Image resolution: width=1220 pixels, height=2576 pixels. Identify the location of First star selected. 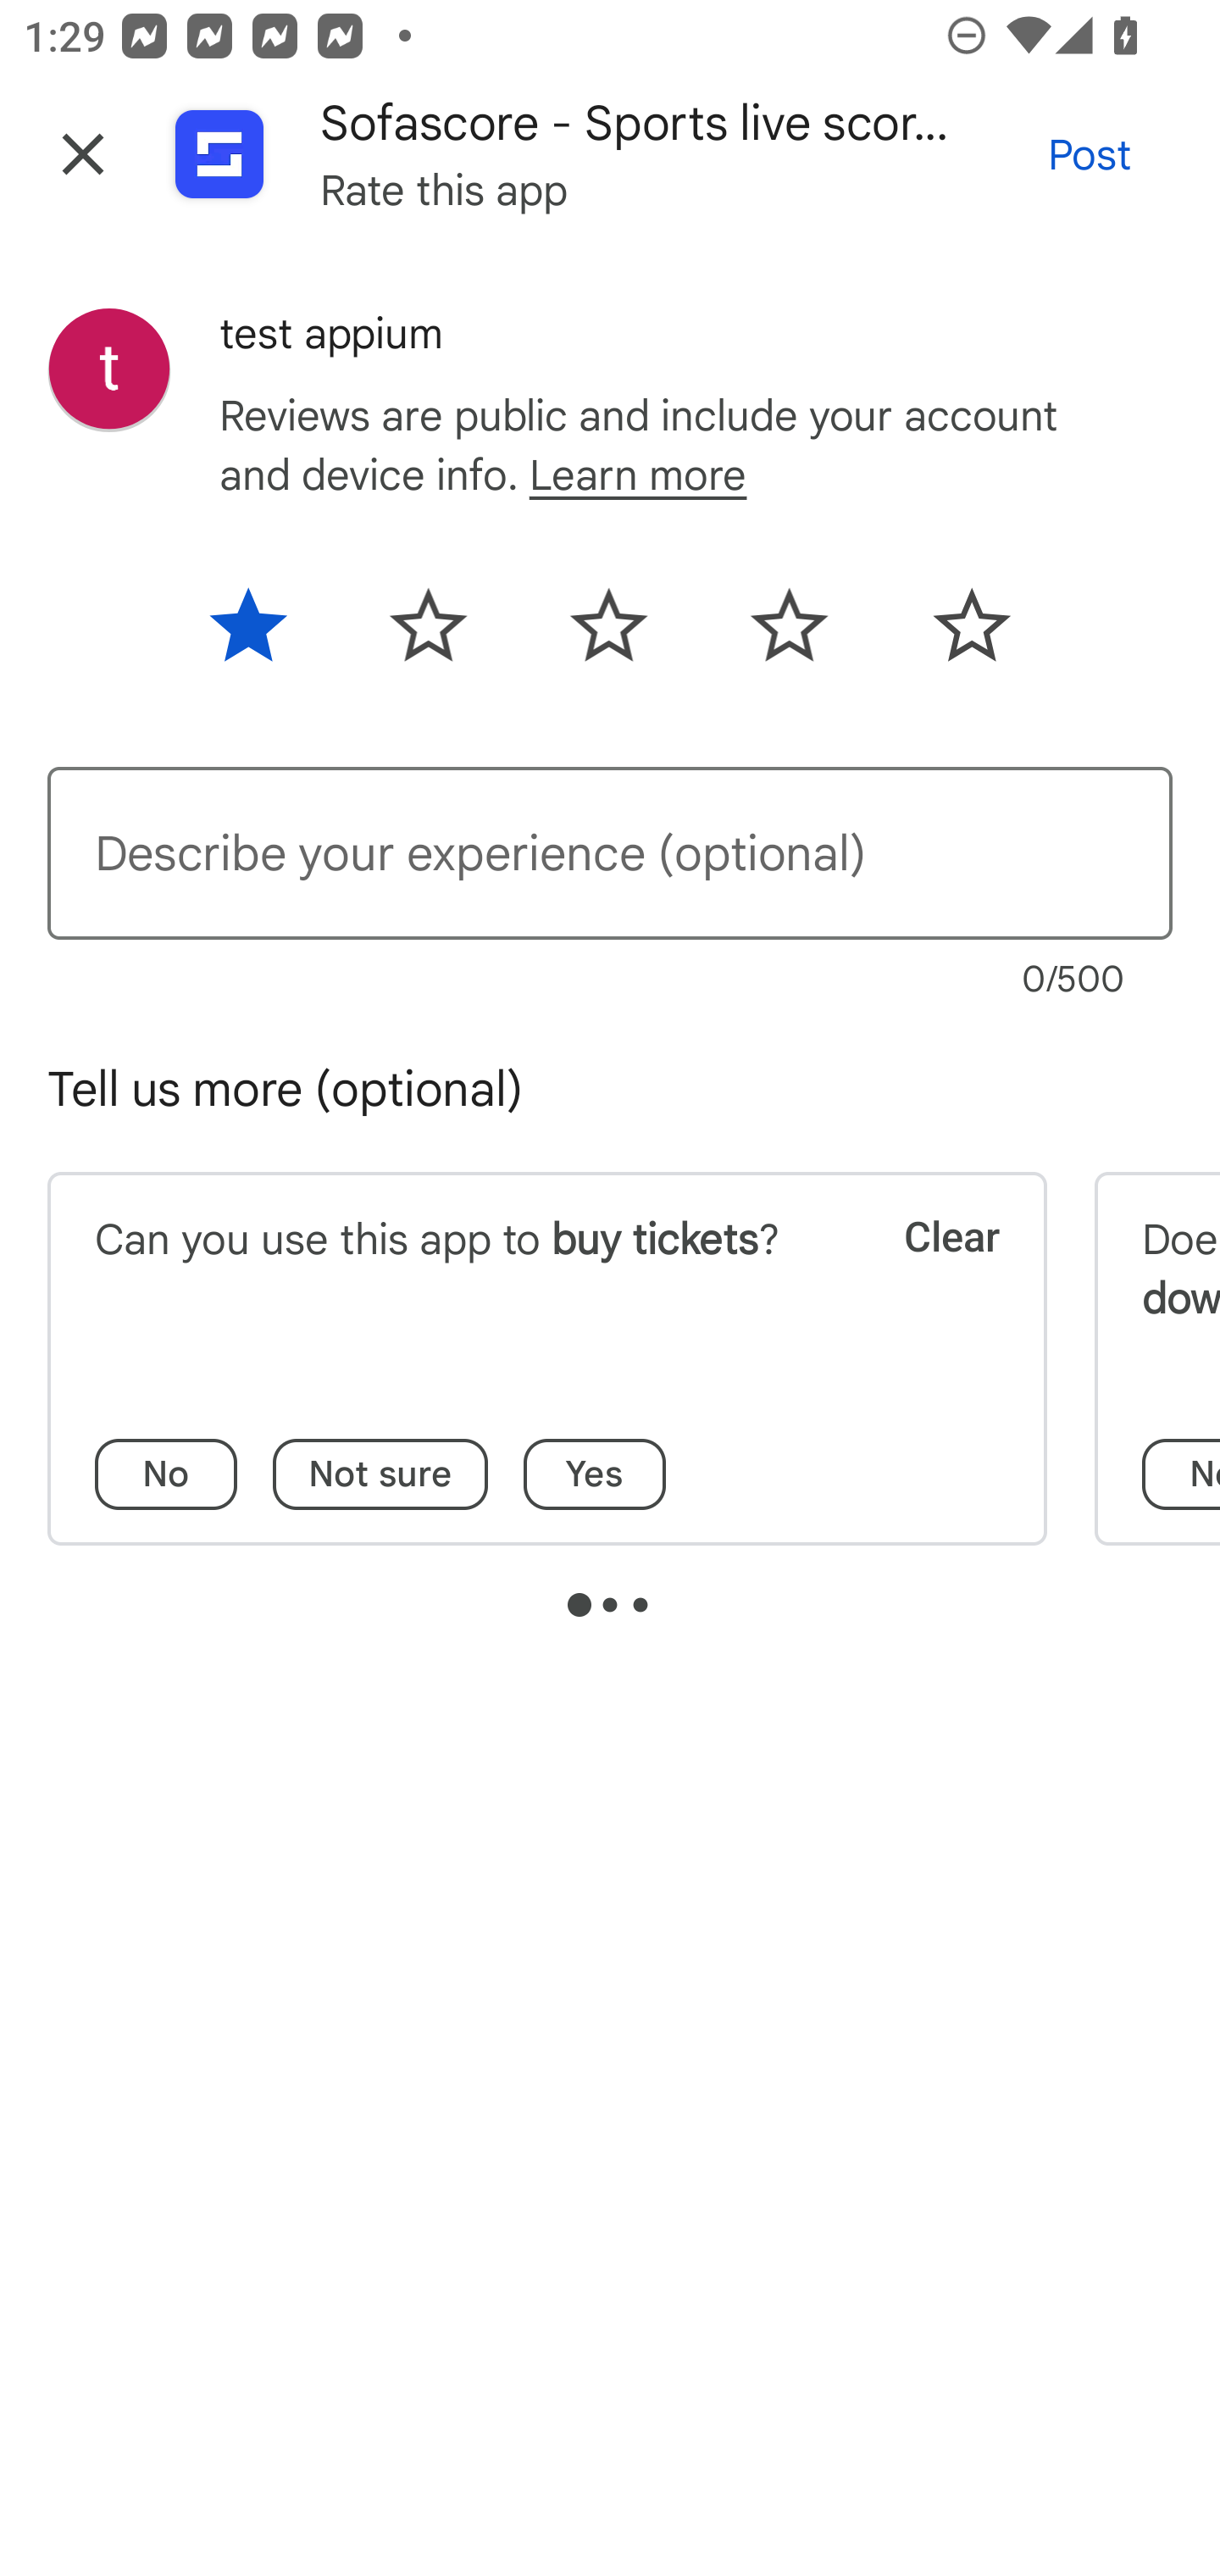
(269, 636).